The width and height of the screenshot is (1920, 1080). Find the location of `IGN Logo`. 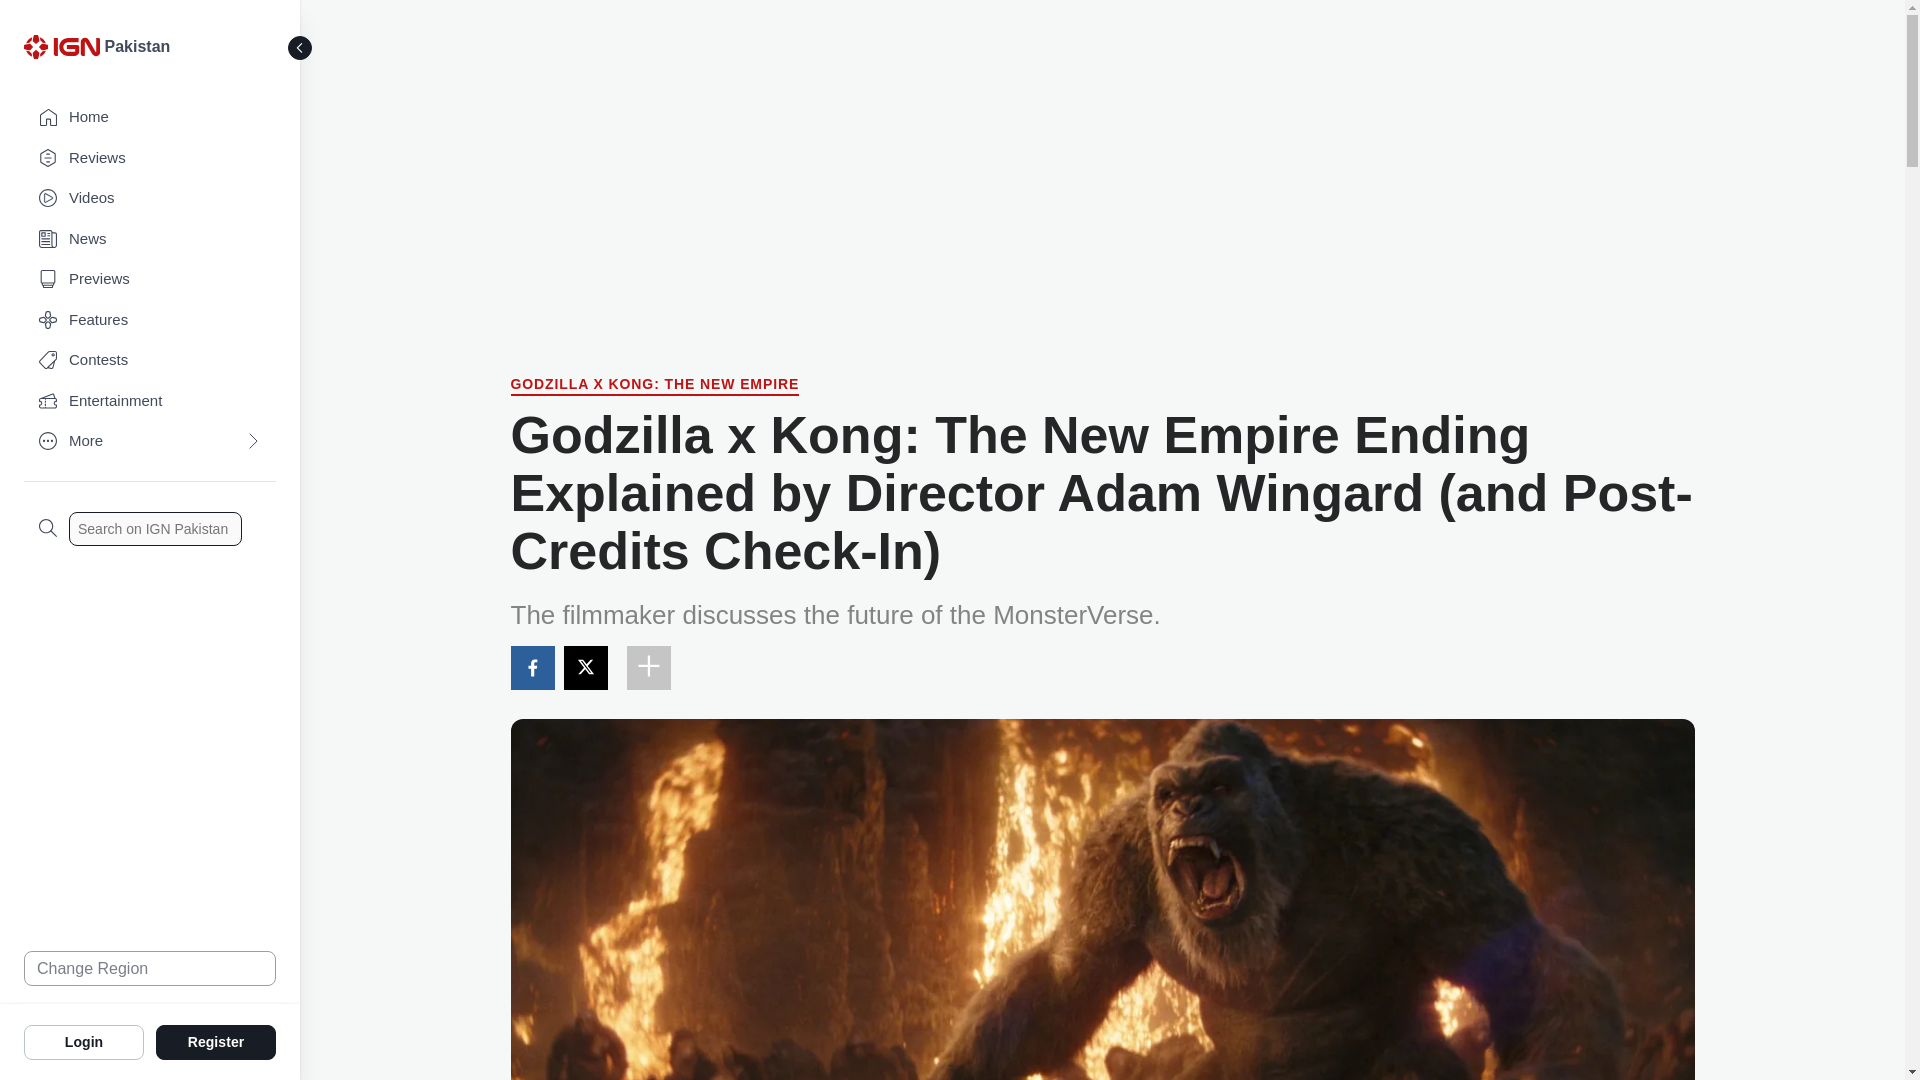

IGN Logo is located at coordinates (64, 52).